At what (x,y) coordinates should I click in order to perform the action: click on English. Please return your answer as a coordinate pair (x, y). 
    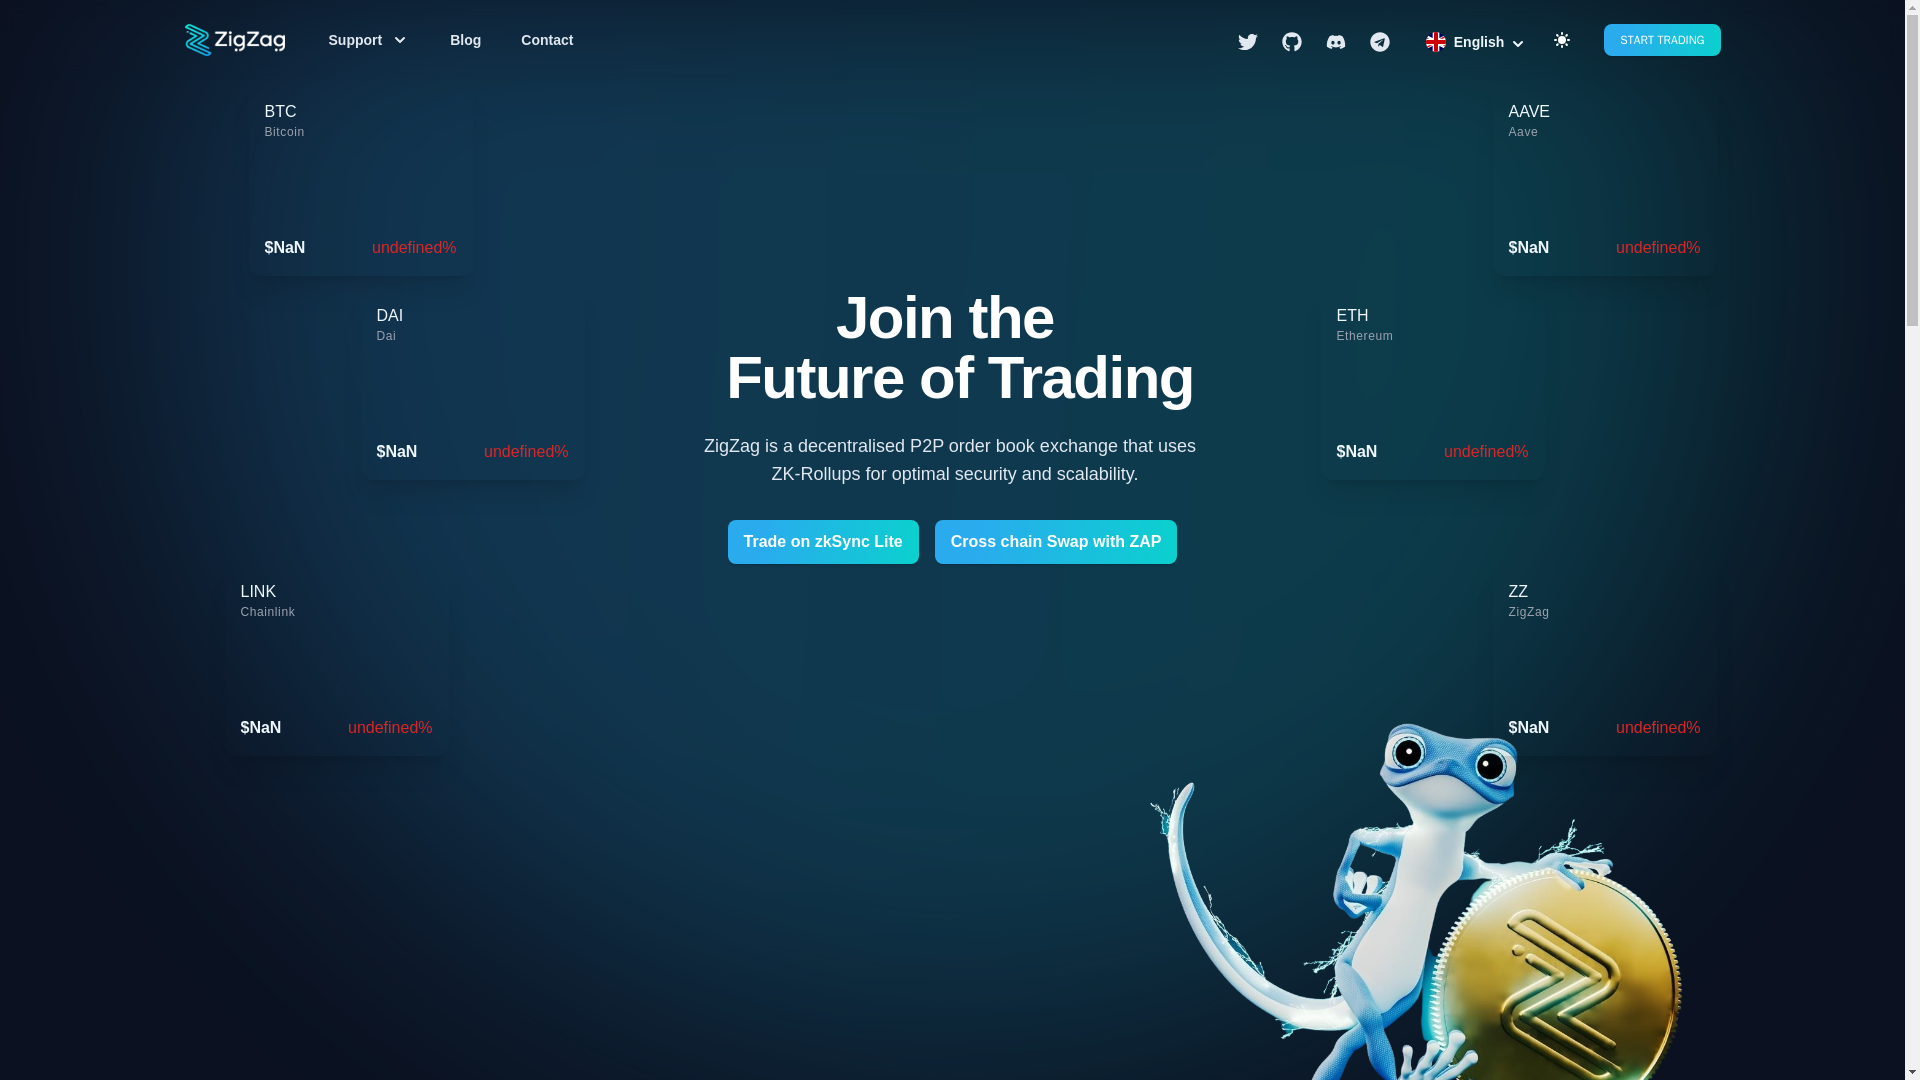
    Looking at the image, I should click on (1475, 42).